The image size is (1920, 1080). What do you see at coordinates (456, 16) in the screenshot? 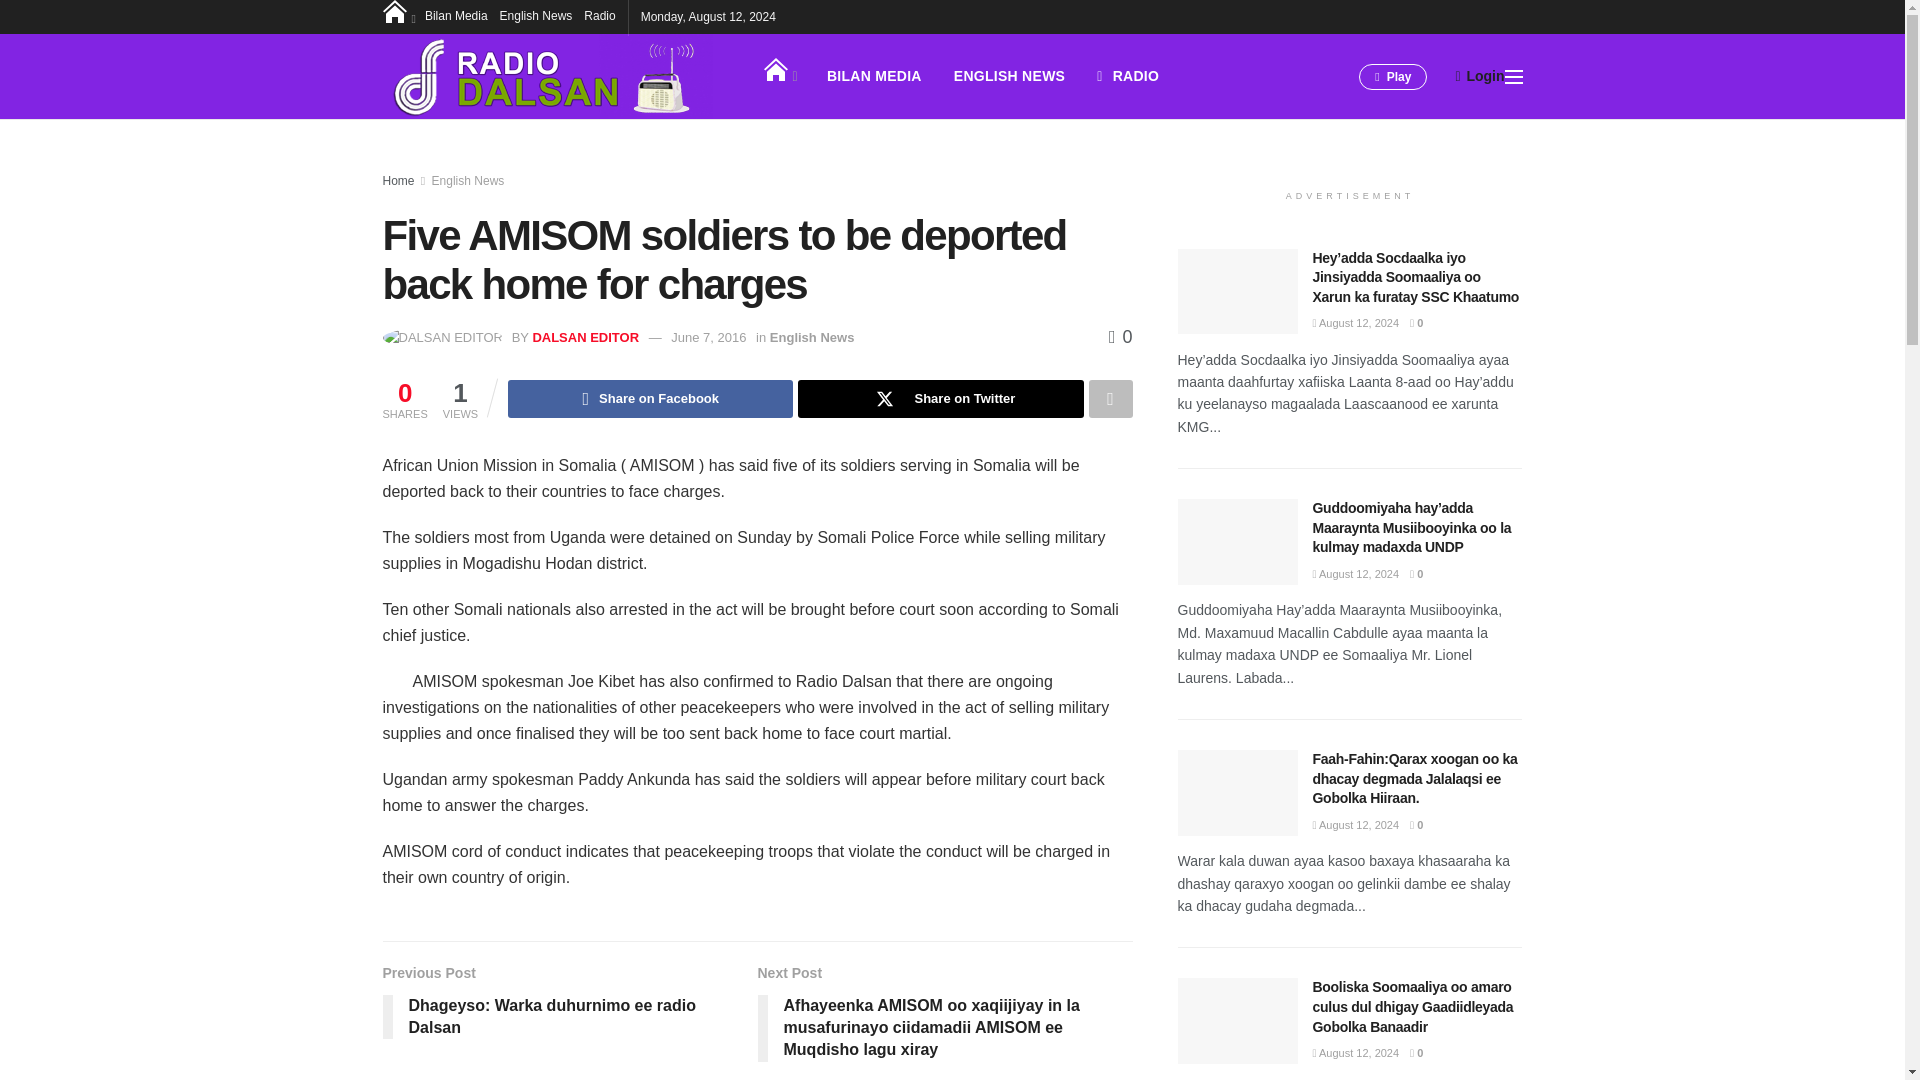
I see `Bilan Media` at bounding box center [456, 16].